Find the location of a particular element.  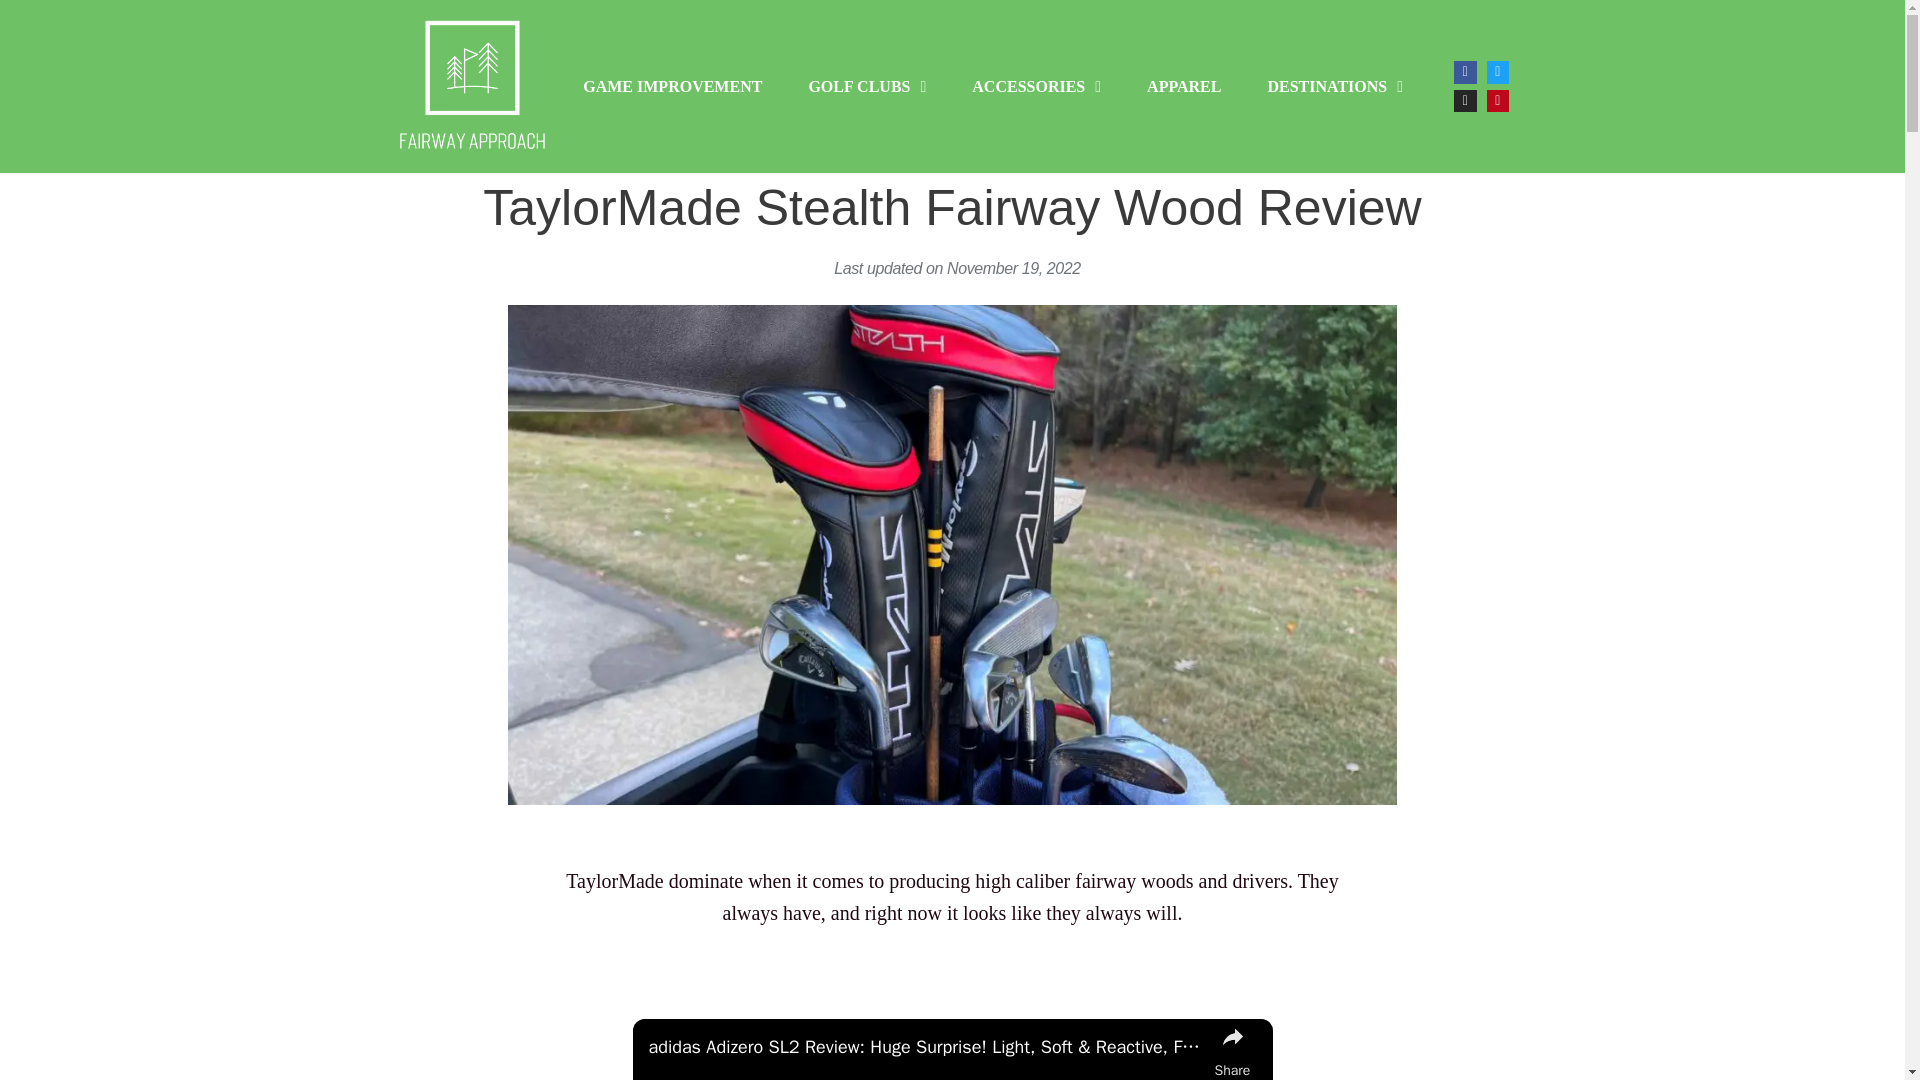

GAME IMPROVEMENT is located at coordinates (672, 86).